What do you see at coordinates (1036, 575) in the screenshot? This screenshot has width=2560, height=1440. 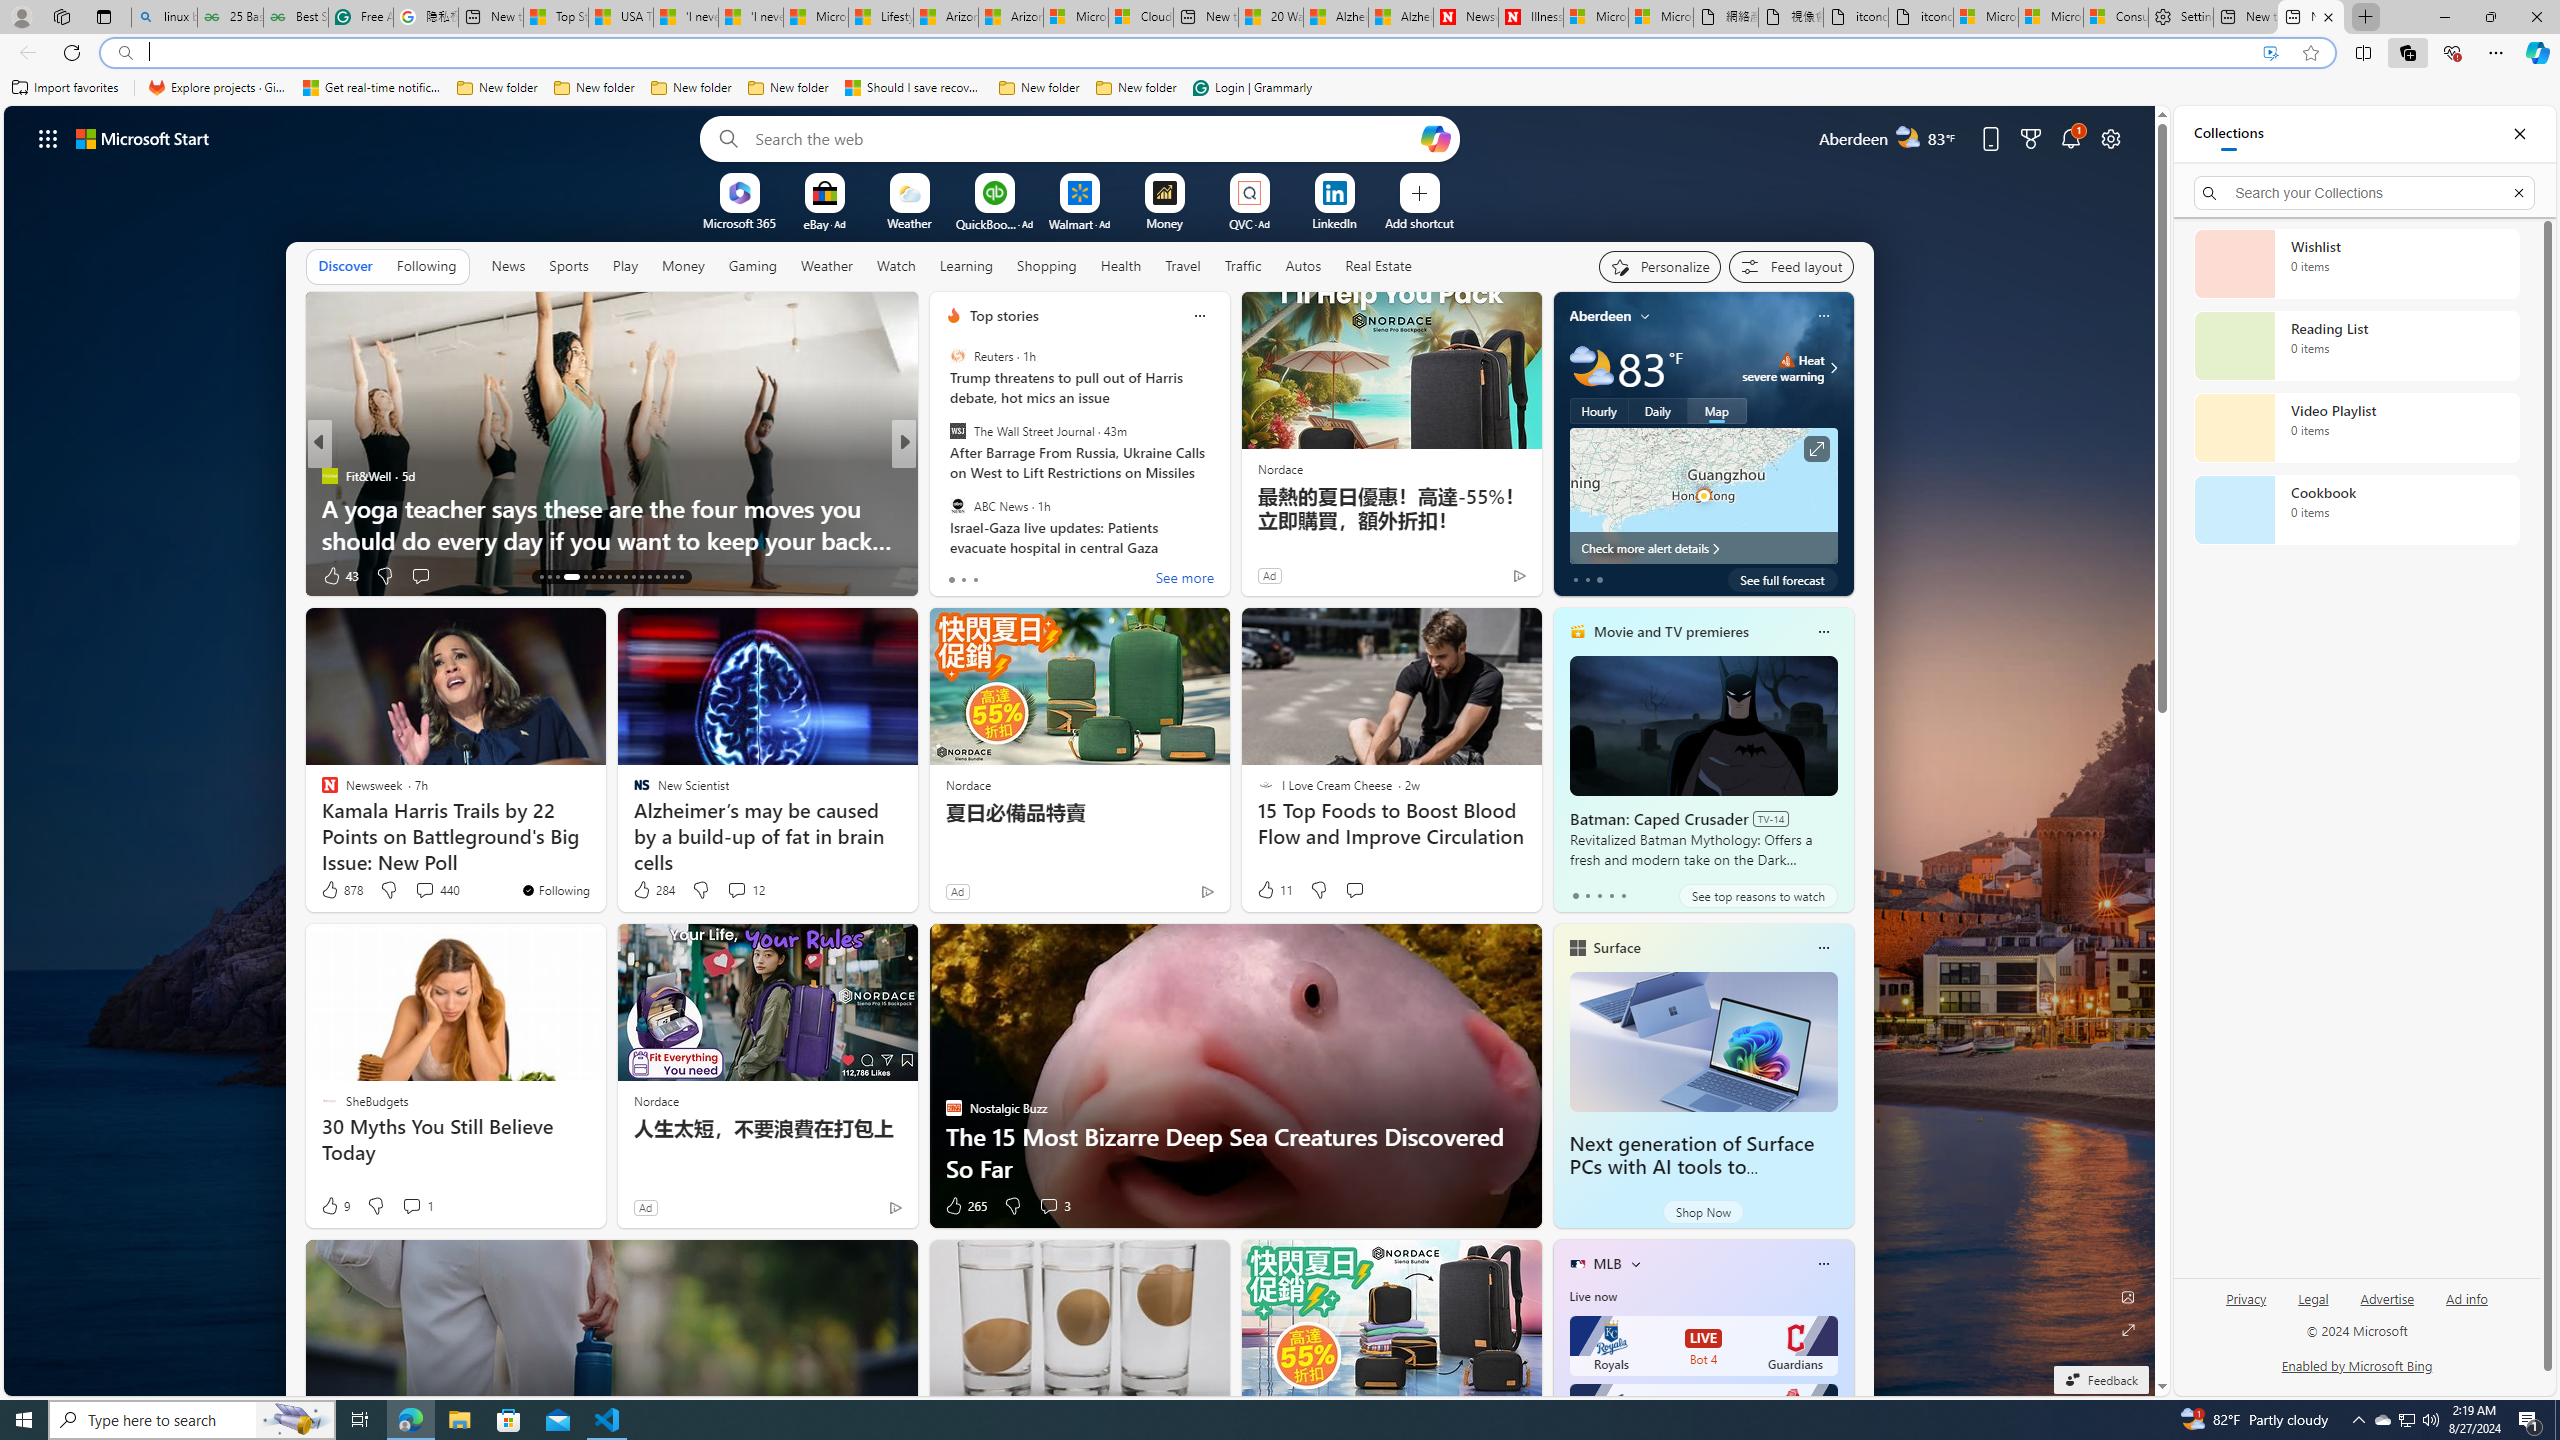 I see `View comments 40 Comment` at bounding box center [1036, 575].